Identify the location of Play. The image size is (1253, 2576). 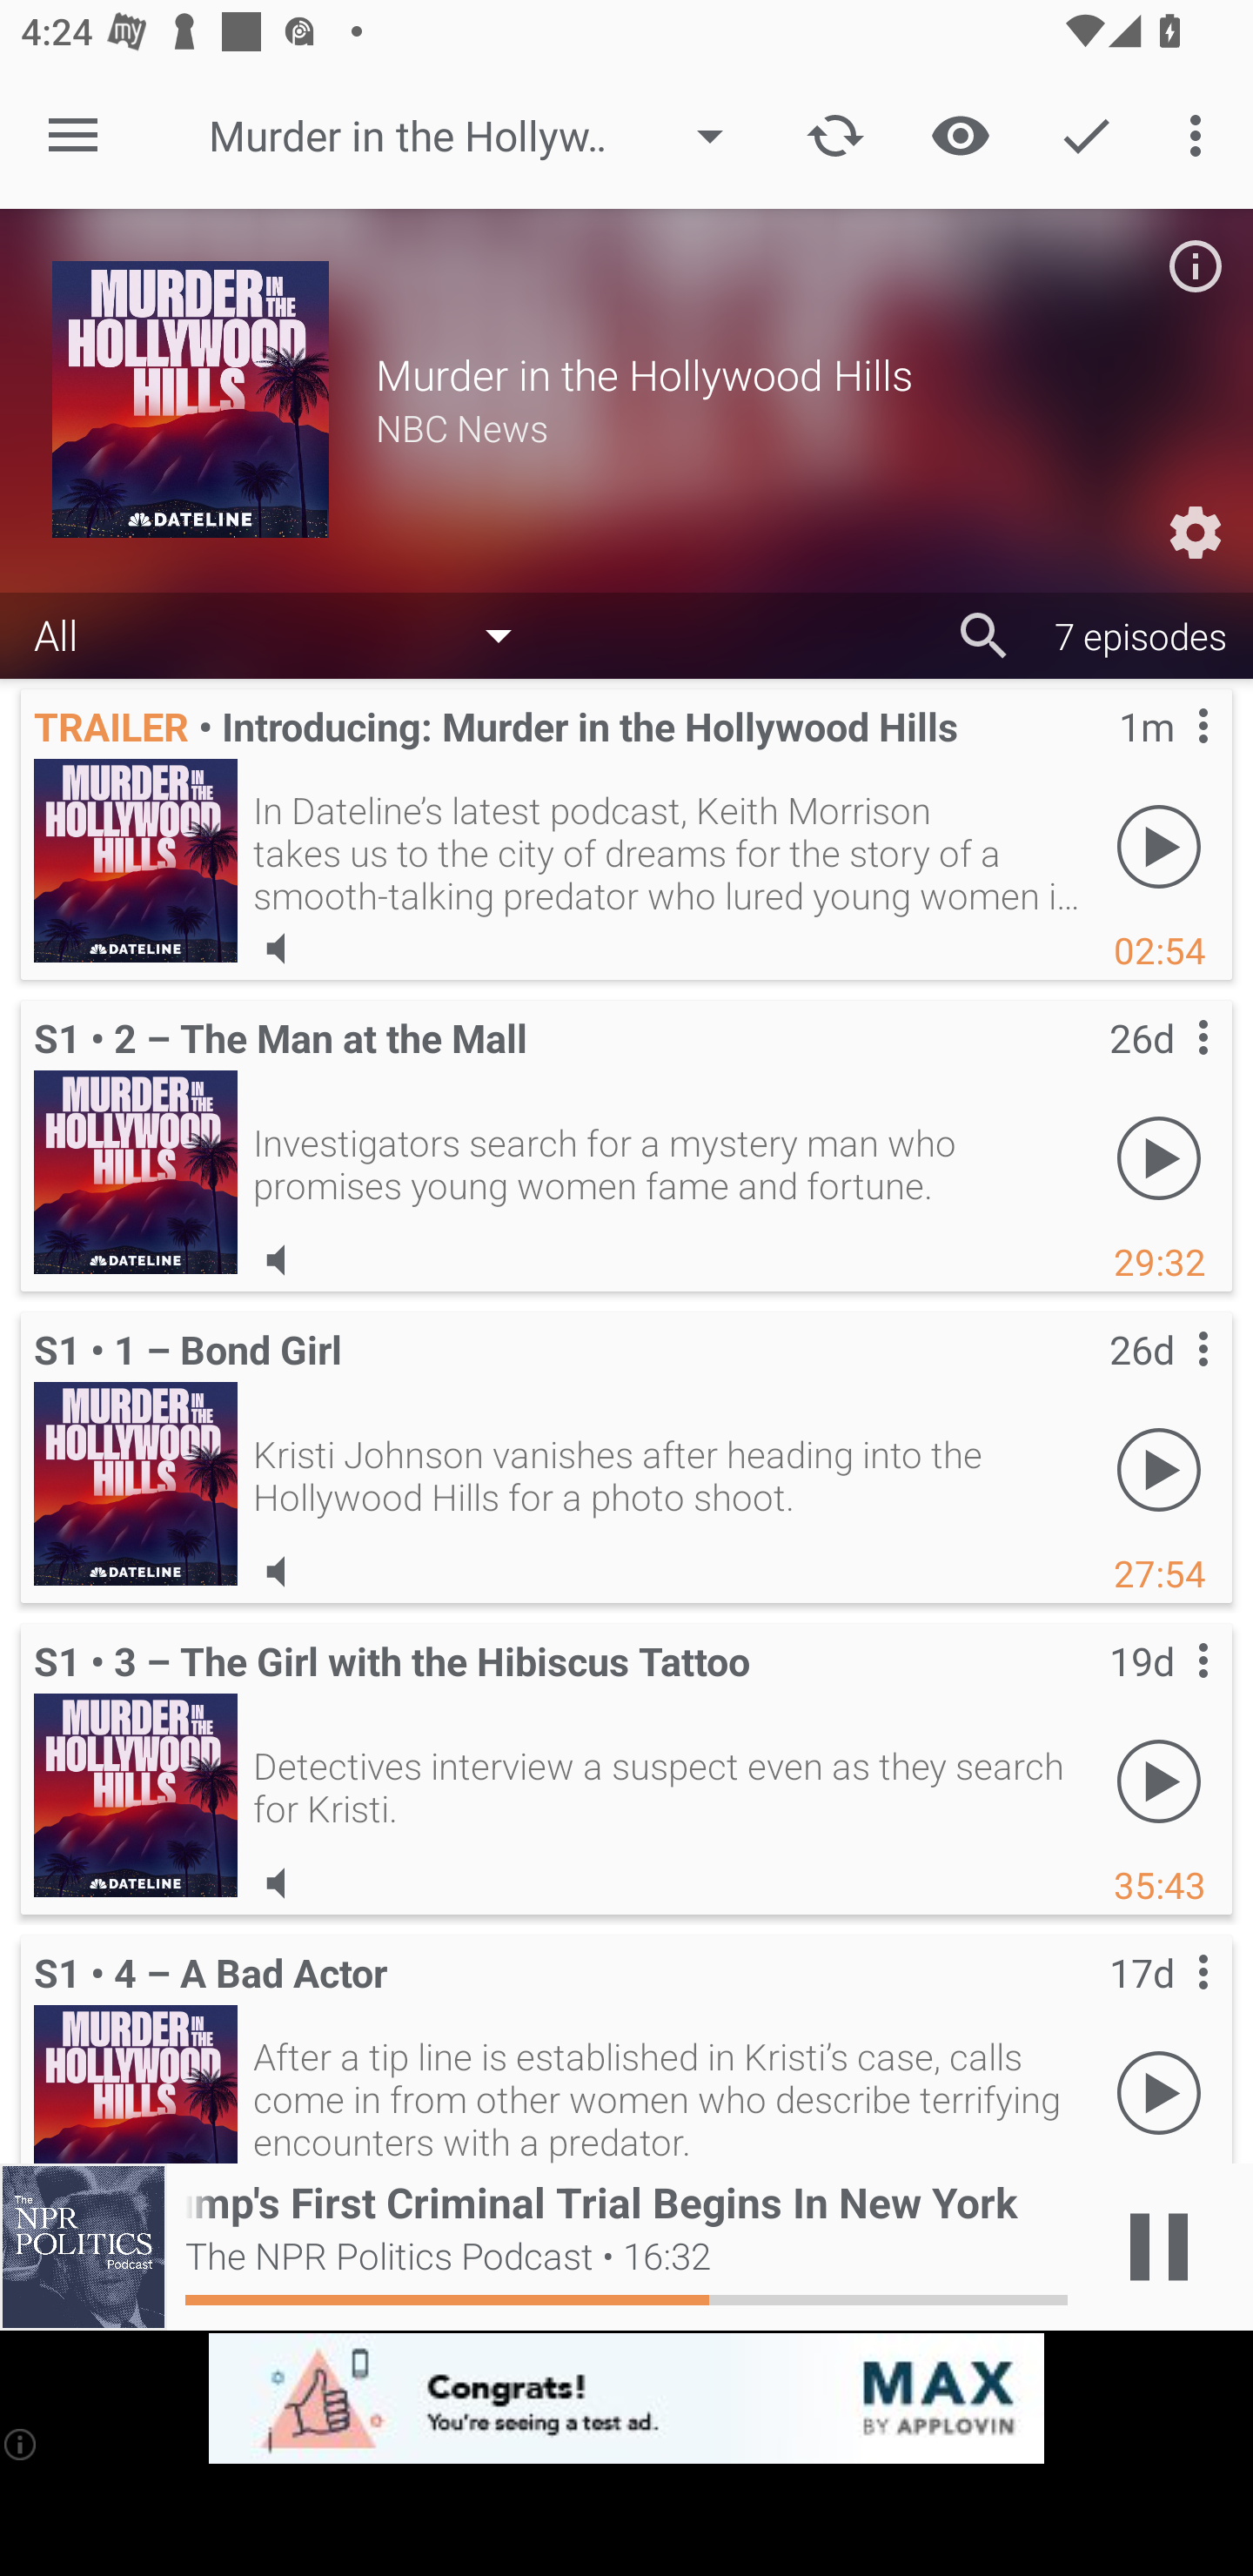
(1159, 846).